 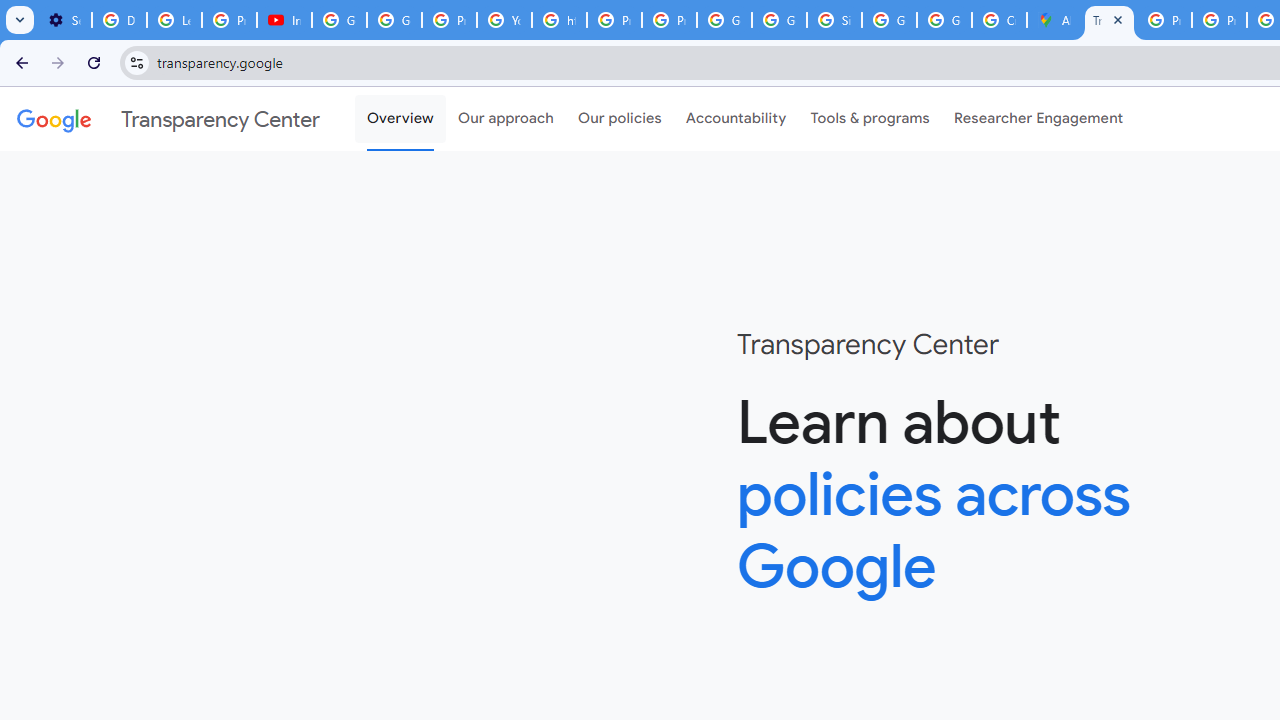 What do you see at coordinates (614, 20) in the screenshot?
I see `Privacy Help Center - Policies Help` at bounding box center [614, 20].